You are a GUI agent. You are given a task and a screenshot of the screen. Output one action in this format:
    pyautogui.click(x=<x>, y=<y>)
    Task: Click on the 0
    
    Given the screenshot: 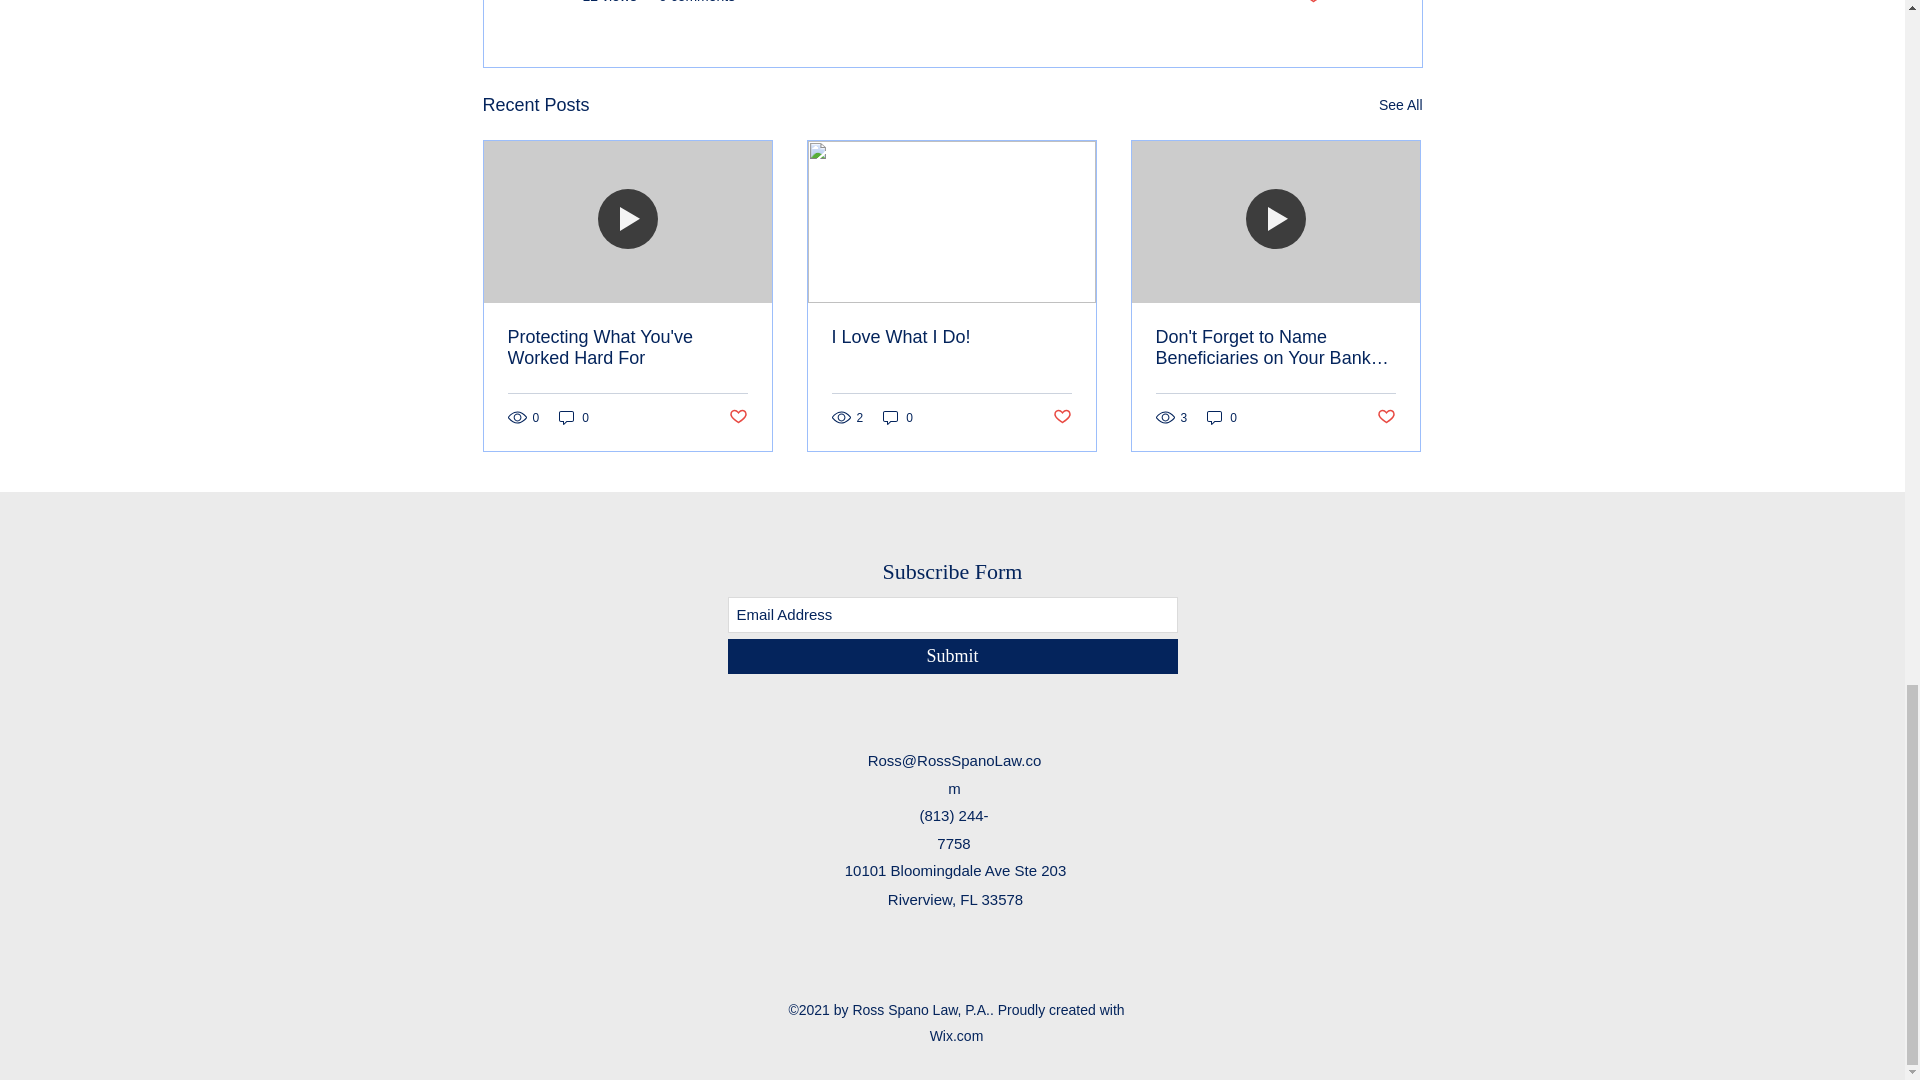 What is the action you would take?
    pyautogui.click(x=898, y=417)
    